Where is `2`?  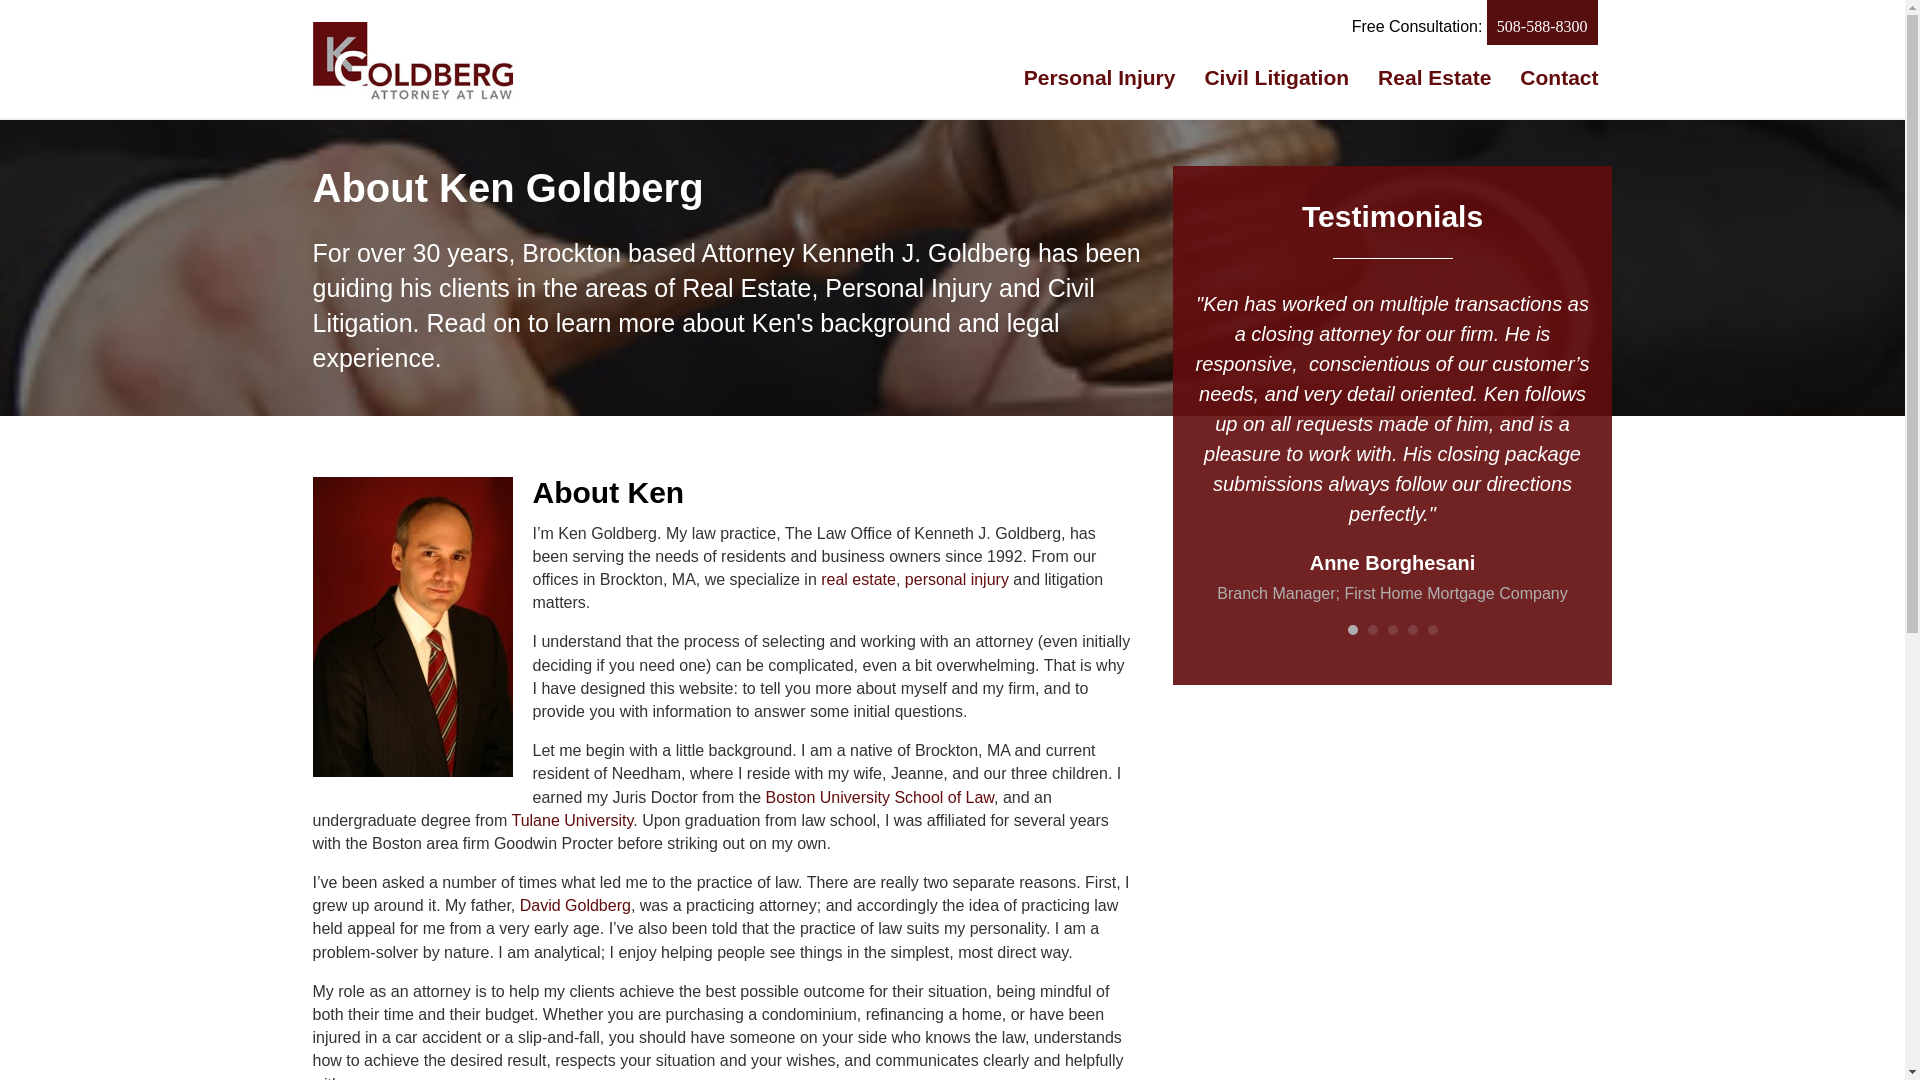
2 is located at coordinates (1372, 630).